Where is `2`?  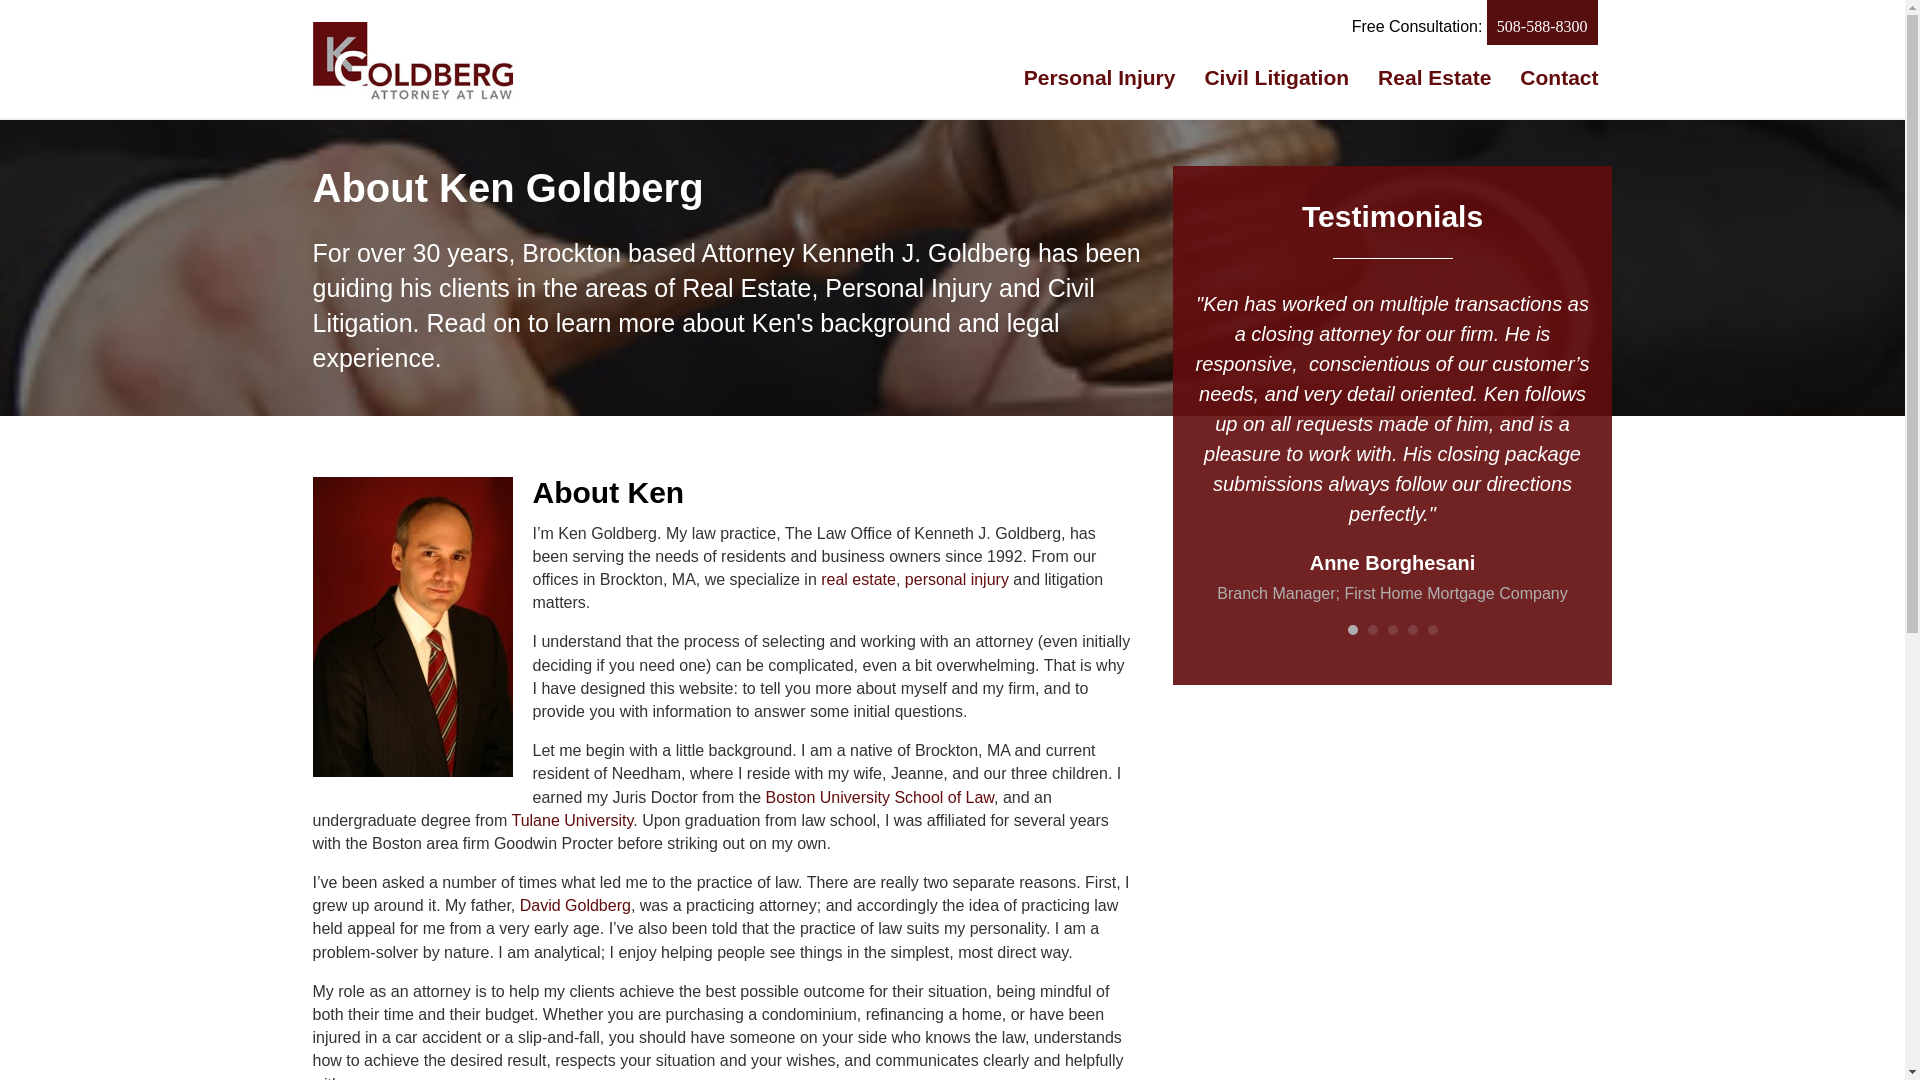
2 is located at coordinates (1372, 630).